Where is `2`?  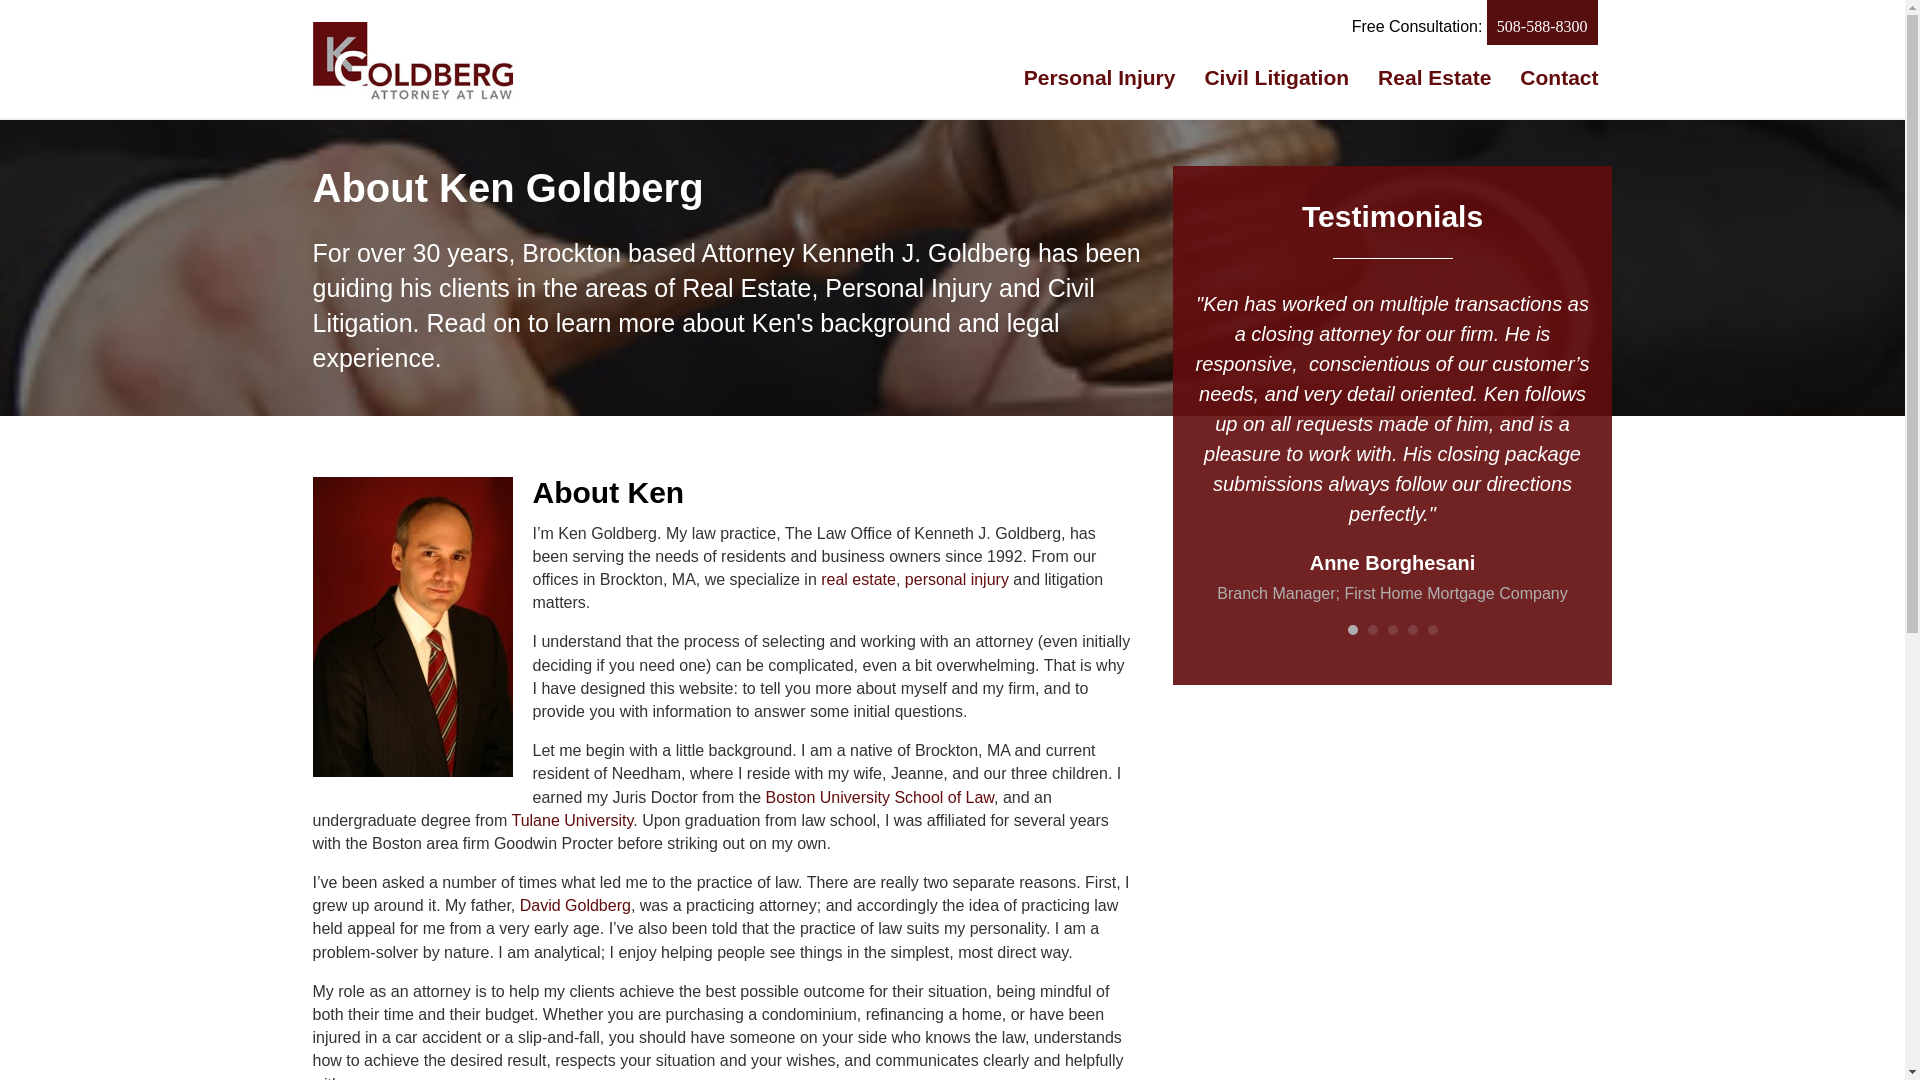
2 is located at coordinates (1372, 630).